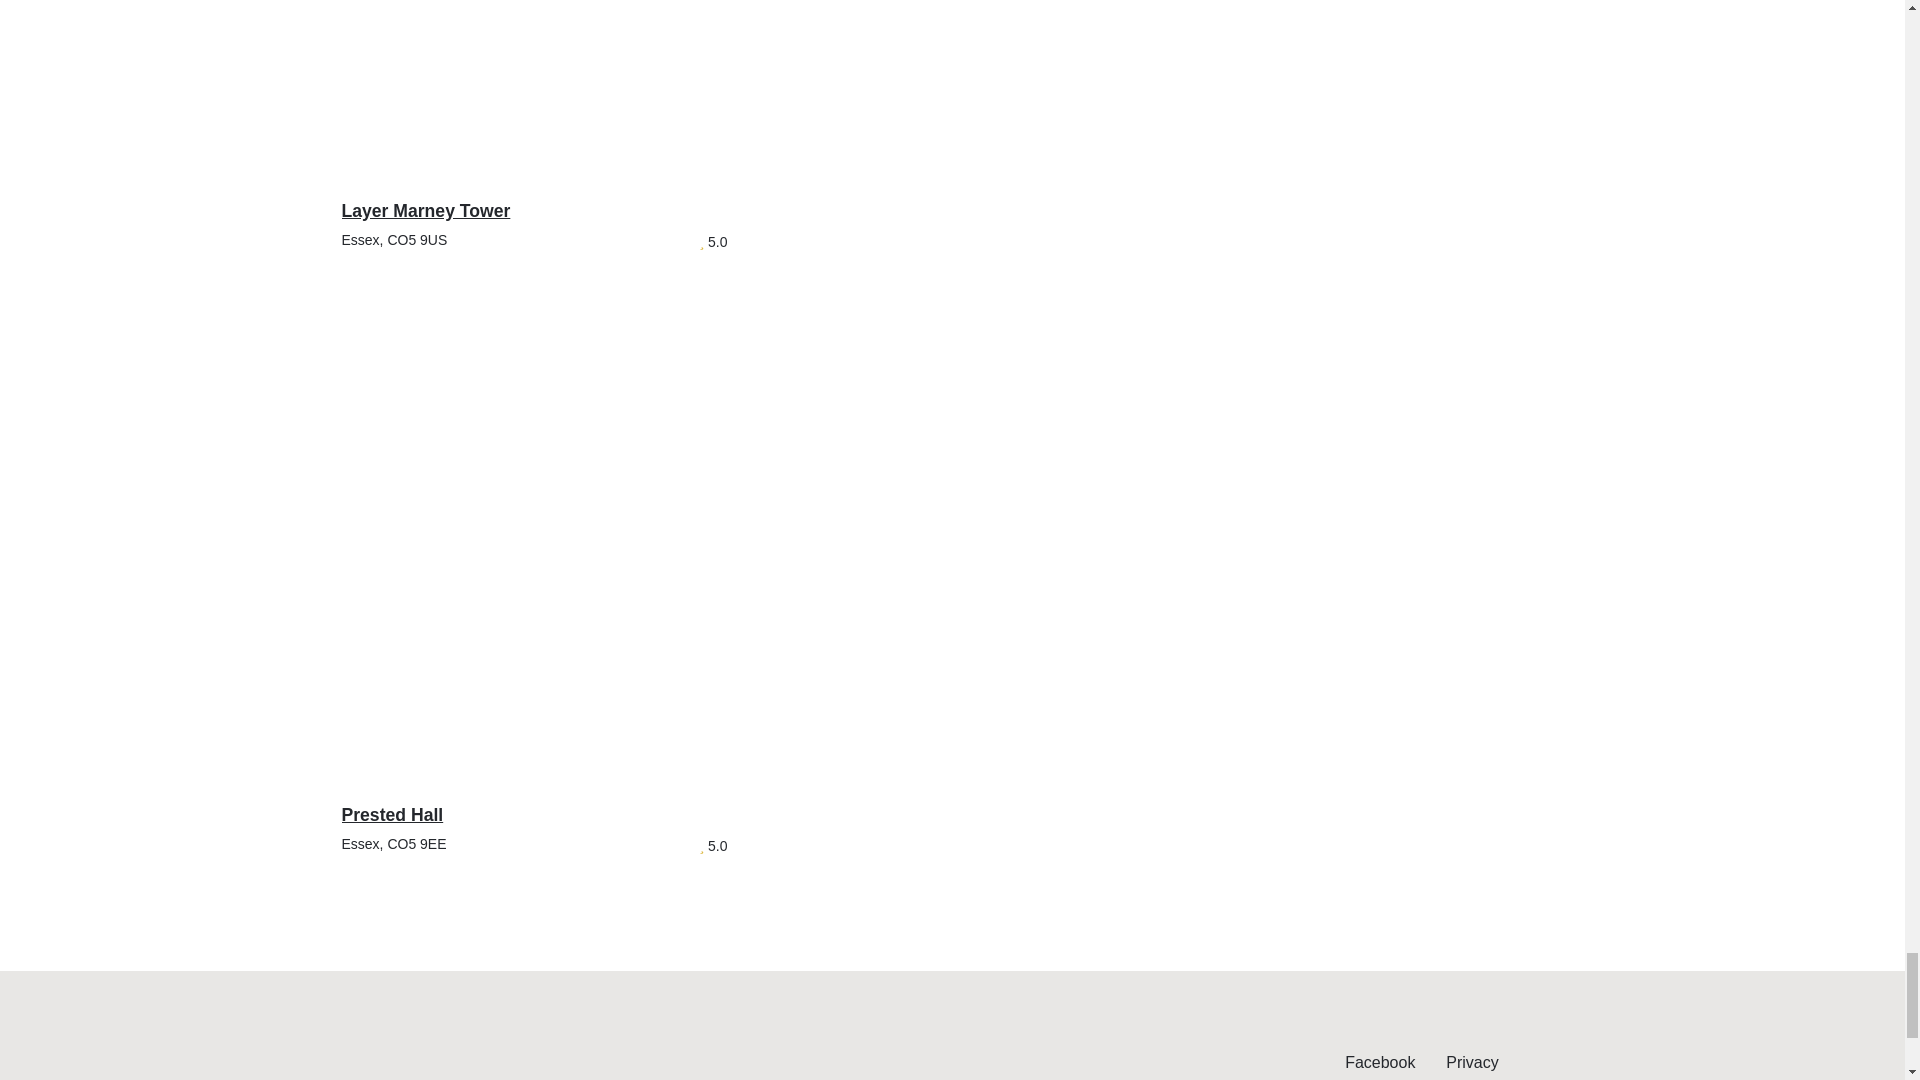 The image size is (1920, 1080). I want to click on Layer Marney Tower, so click(534, 141).